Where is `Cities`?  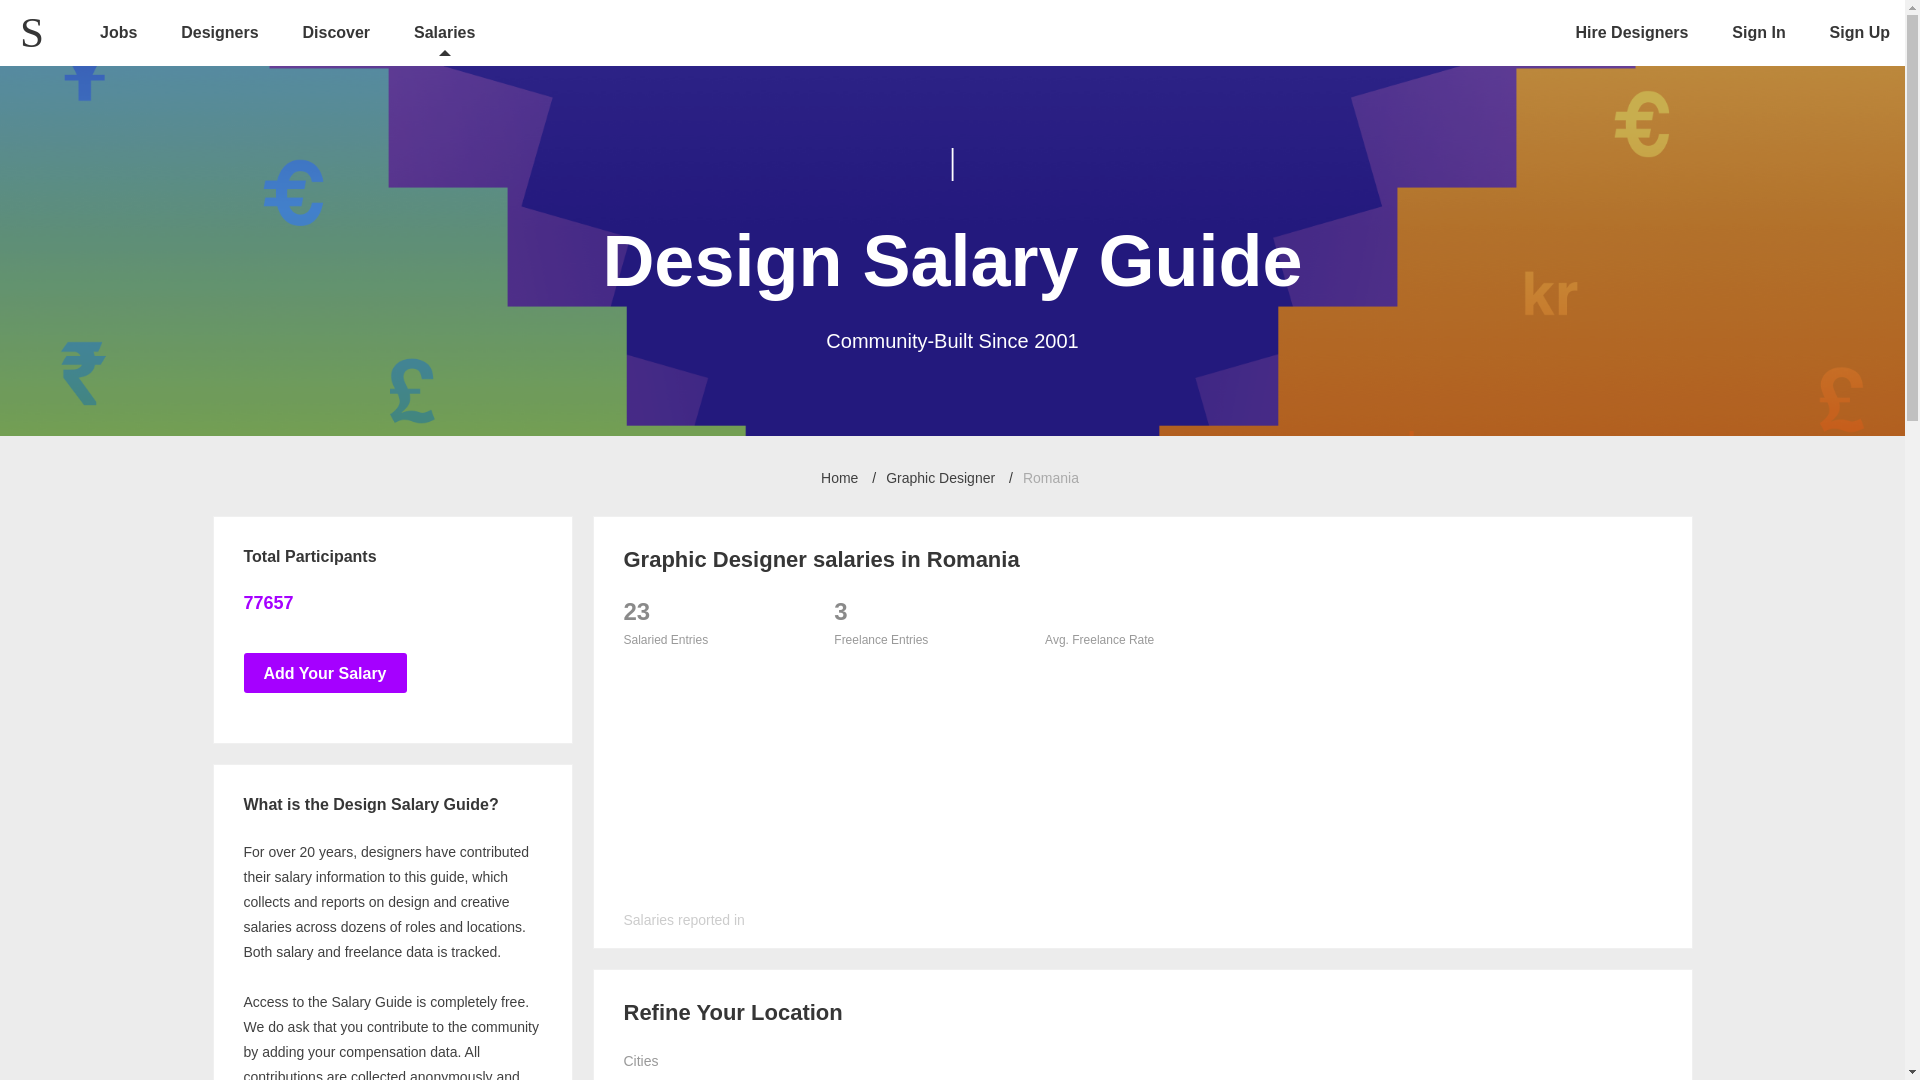
Cities is located at coordinates (664, 1060).